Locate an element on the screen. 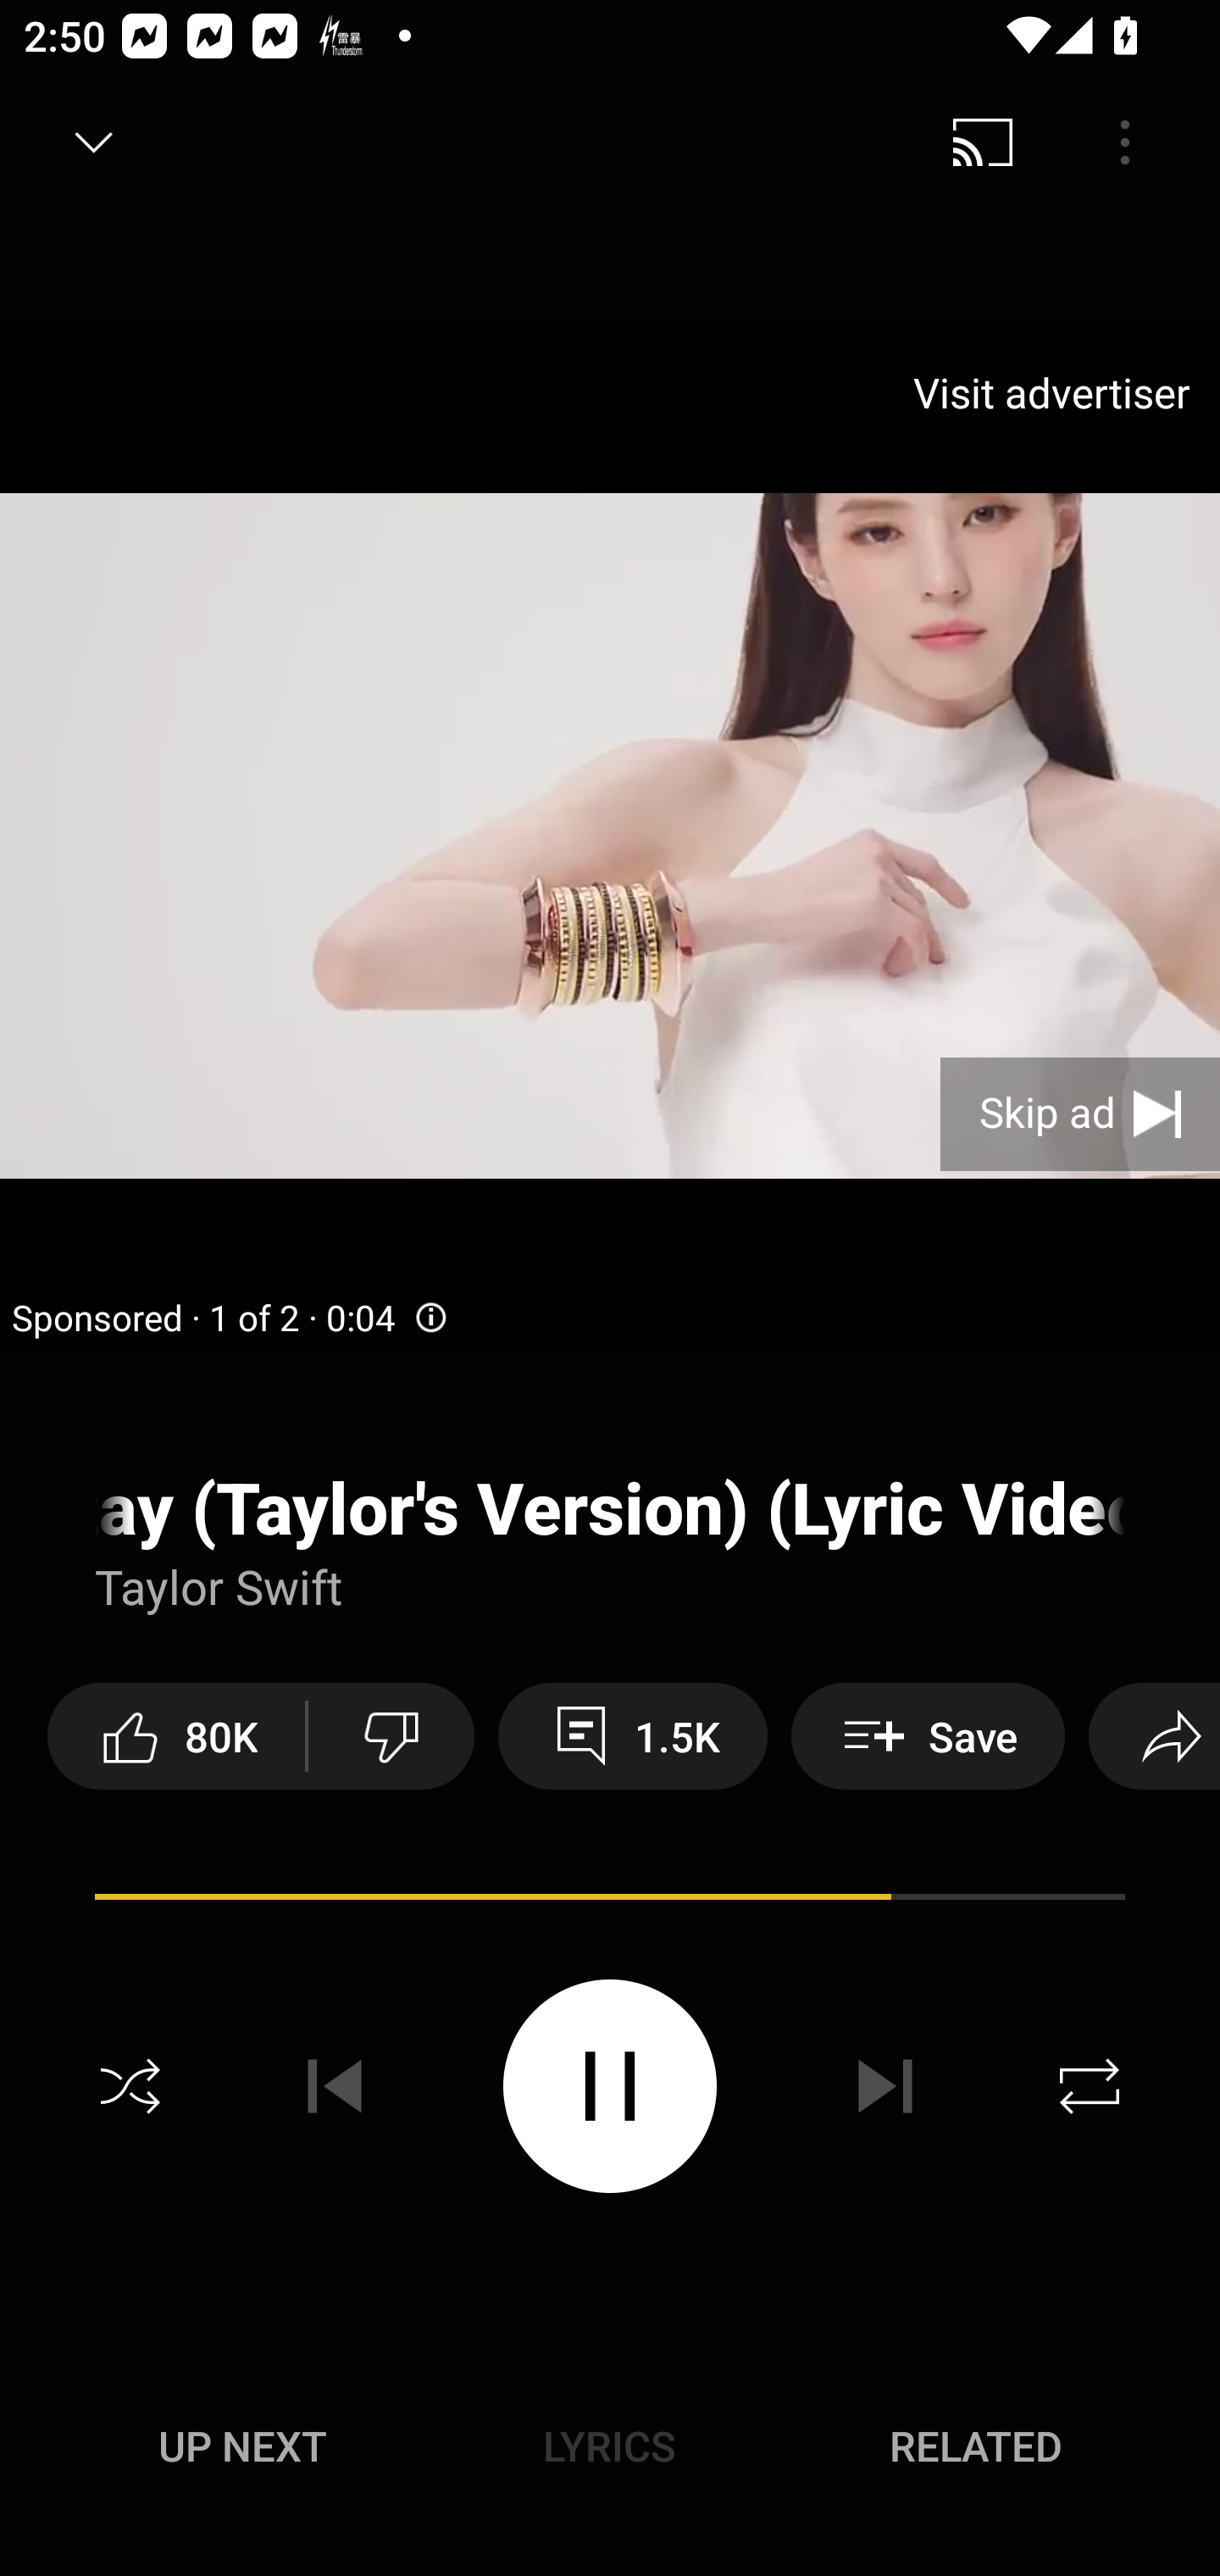 The width and height of the screenshot is (1220, 2576). Share is located at coordinates (1154, 1735).